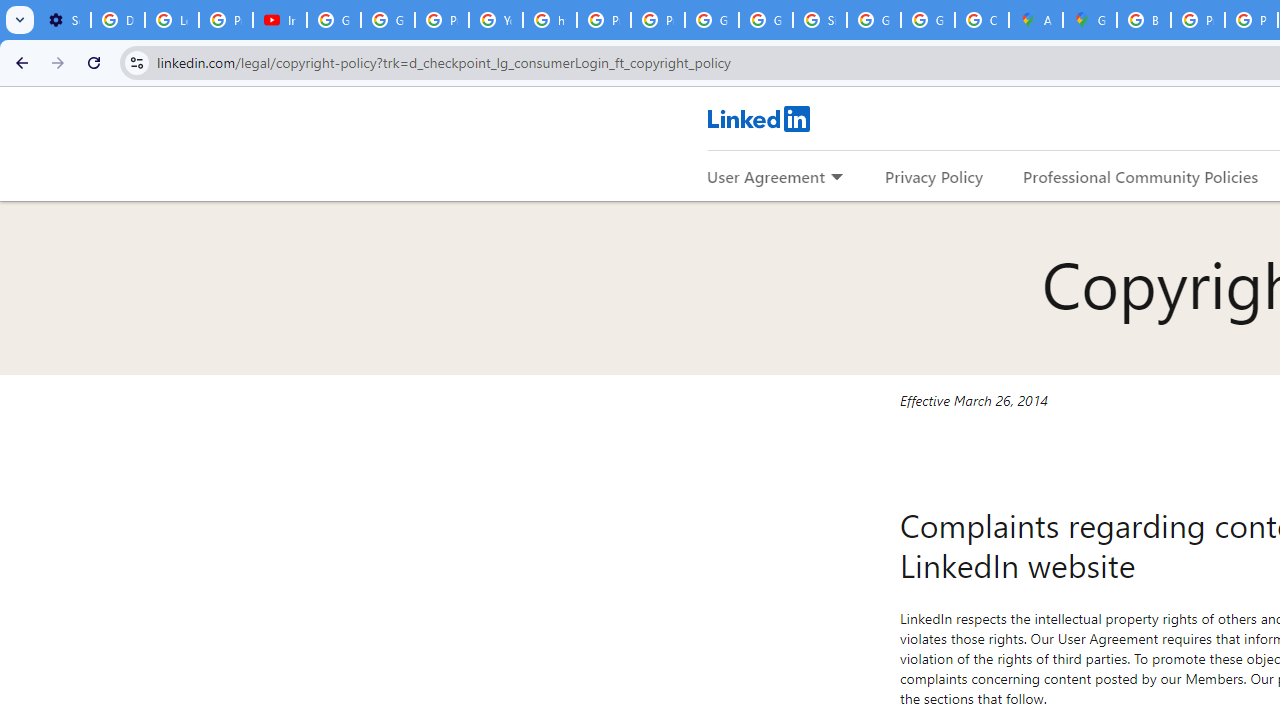  What do you see at coordinates (117, 20) in the screenshot?
I see `Delete photos & videos - Computer - Google Photos Help` at bounding box center [117, 20].